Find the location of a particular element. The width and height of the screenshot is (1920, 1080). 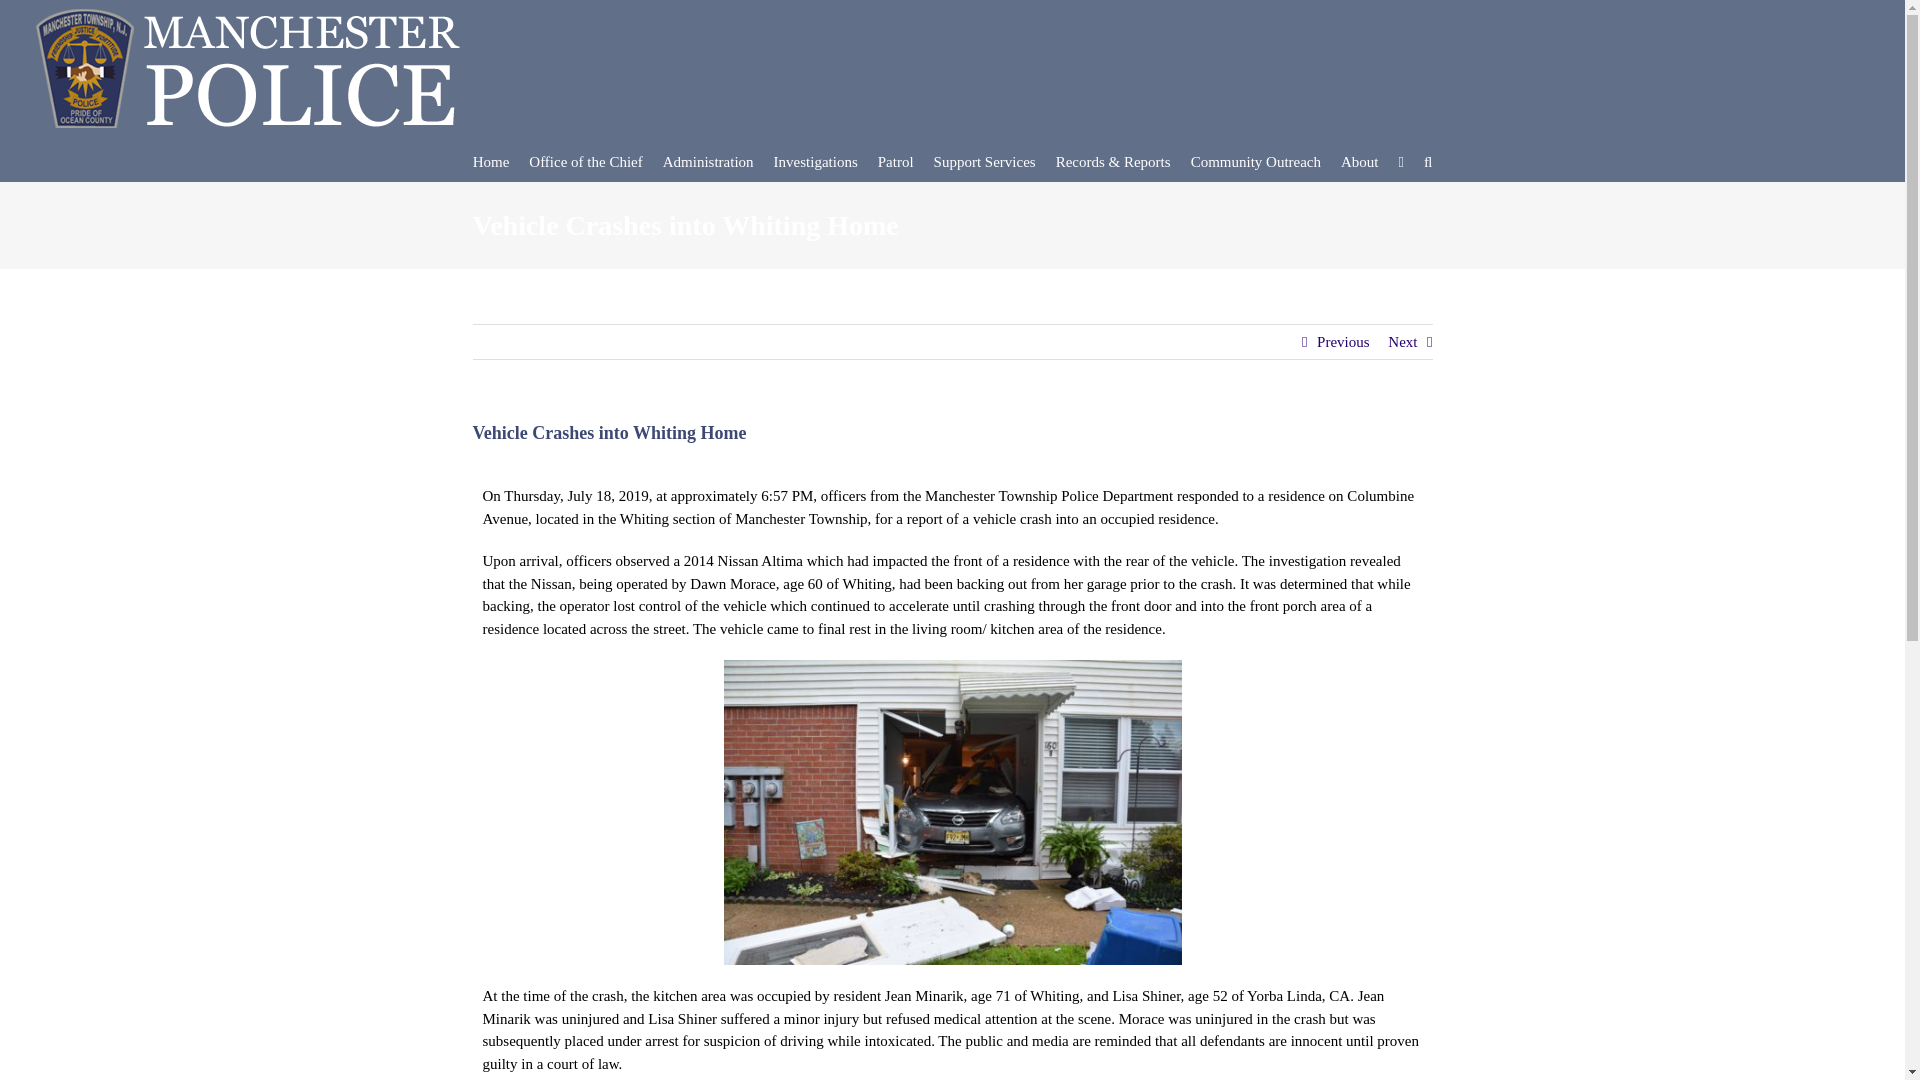

Office of the Chief is located at coordinates (585, 161).